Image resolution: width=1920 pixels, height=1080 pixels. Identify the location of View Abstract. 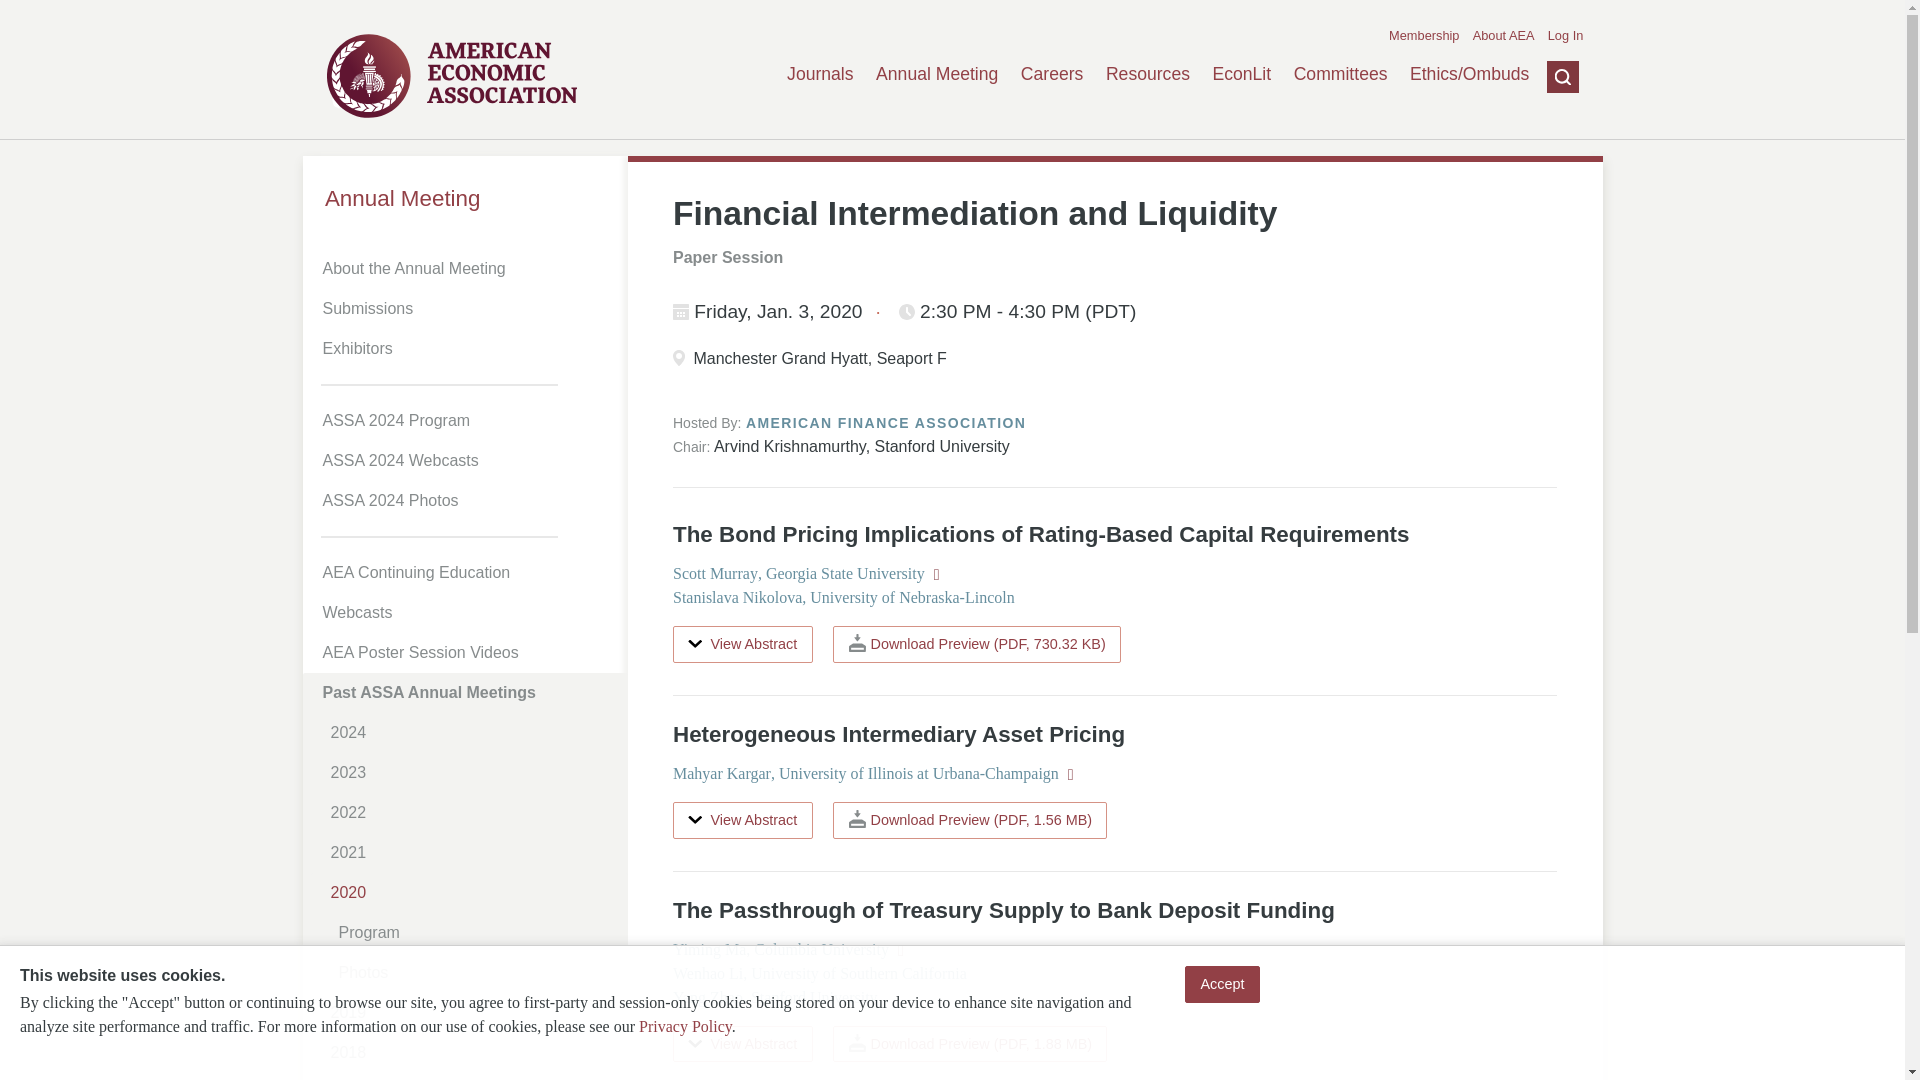
(742, 644).